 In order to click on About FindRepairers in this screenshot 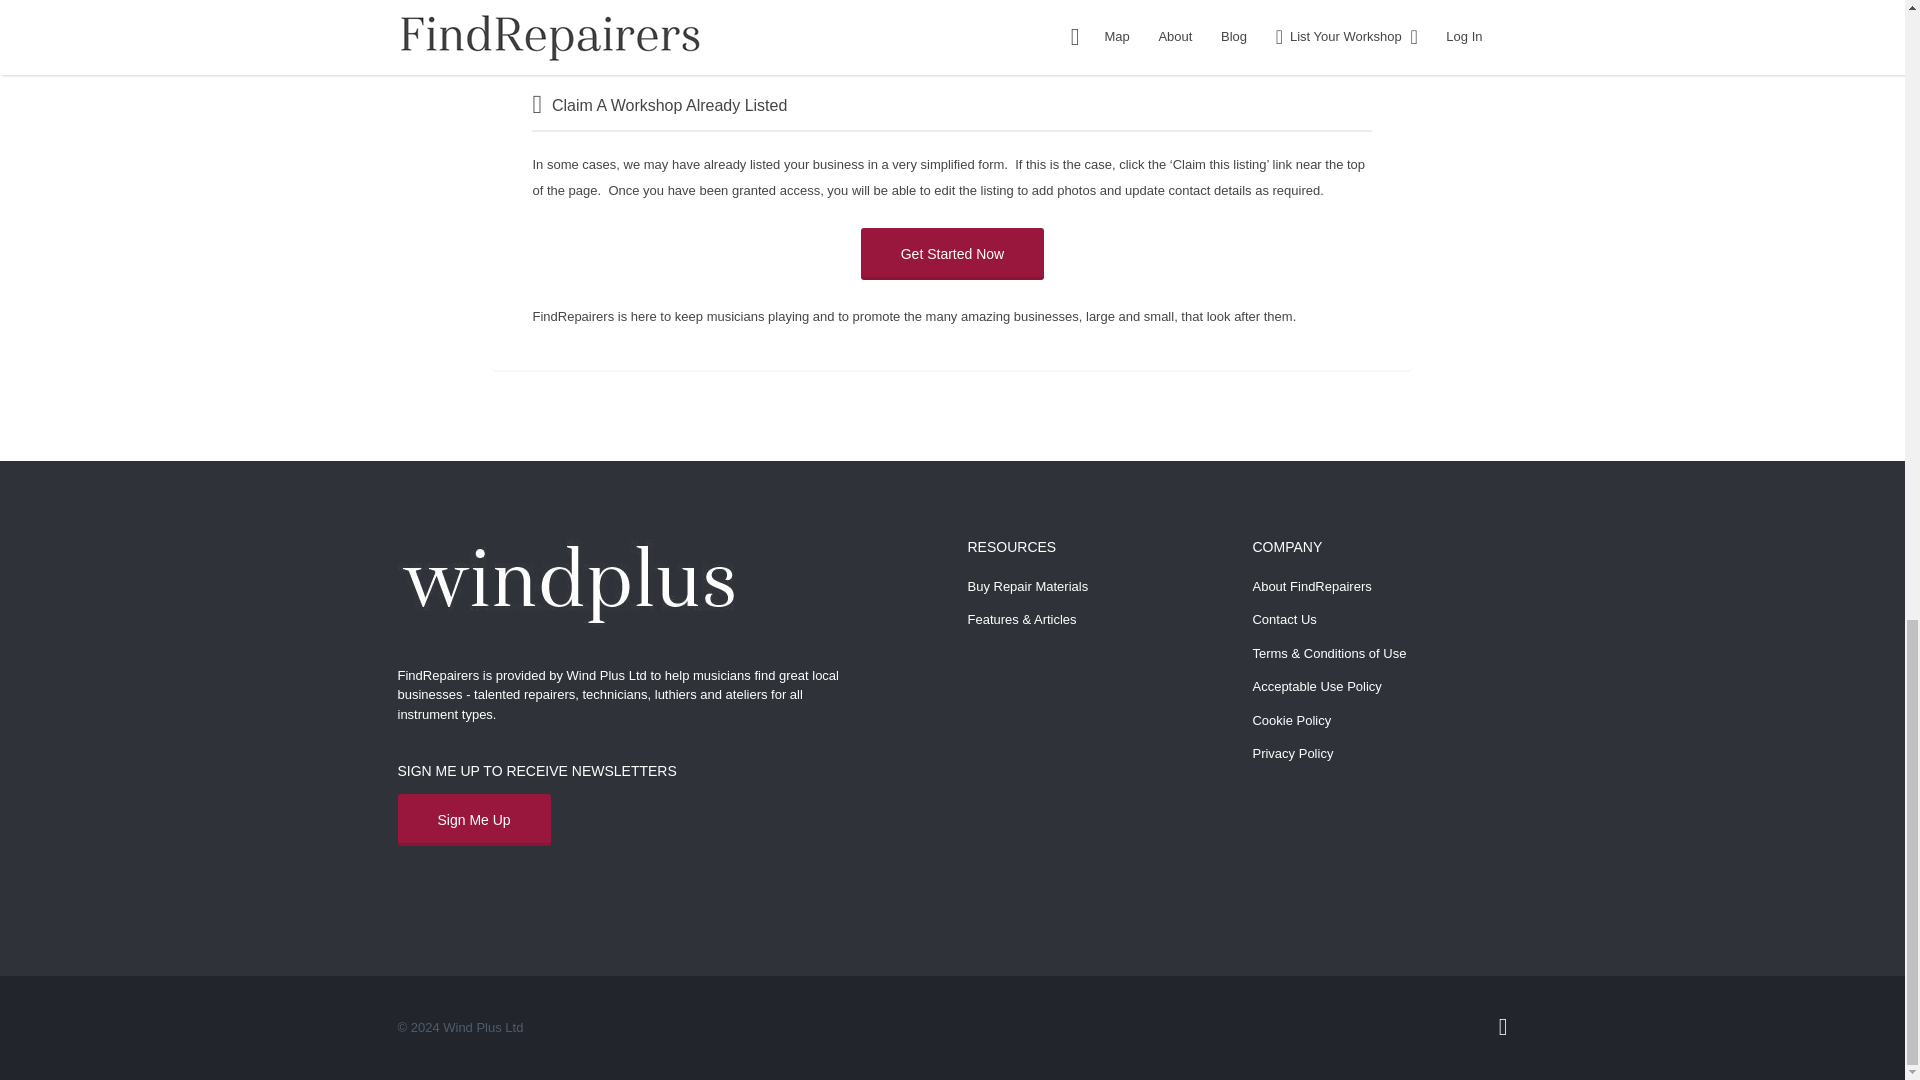, I will do `click(1310, 586)`.